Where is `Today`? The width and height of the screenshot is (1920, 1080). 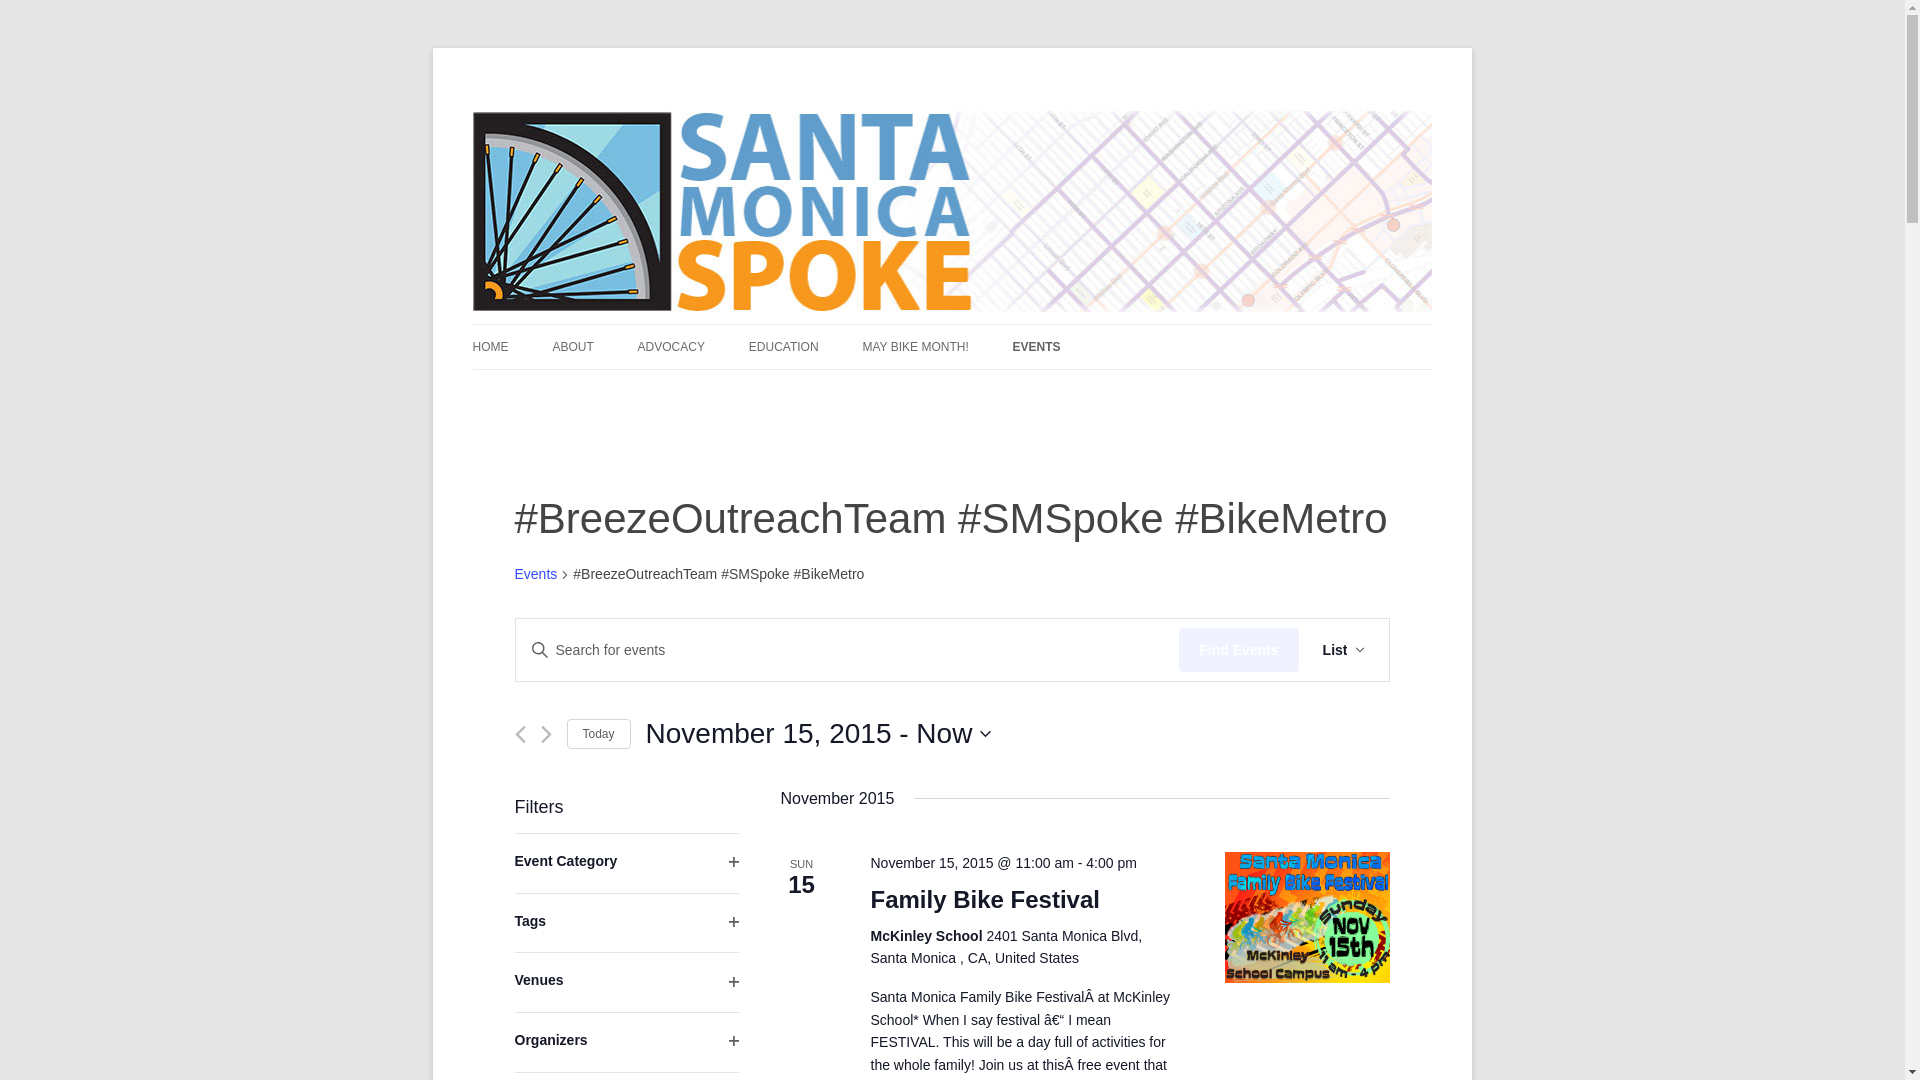
Today is located at coordinates (535, 575).